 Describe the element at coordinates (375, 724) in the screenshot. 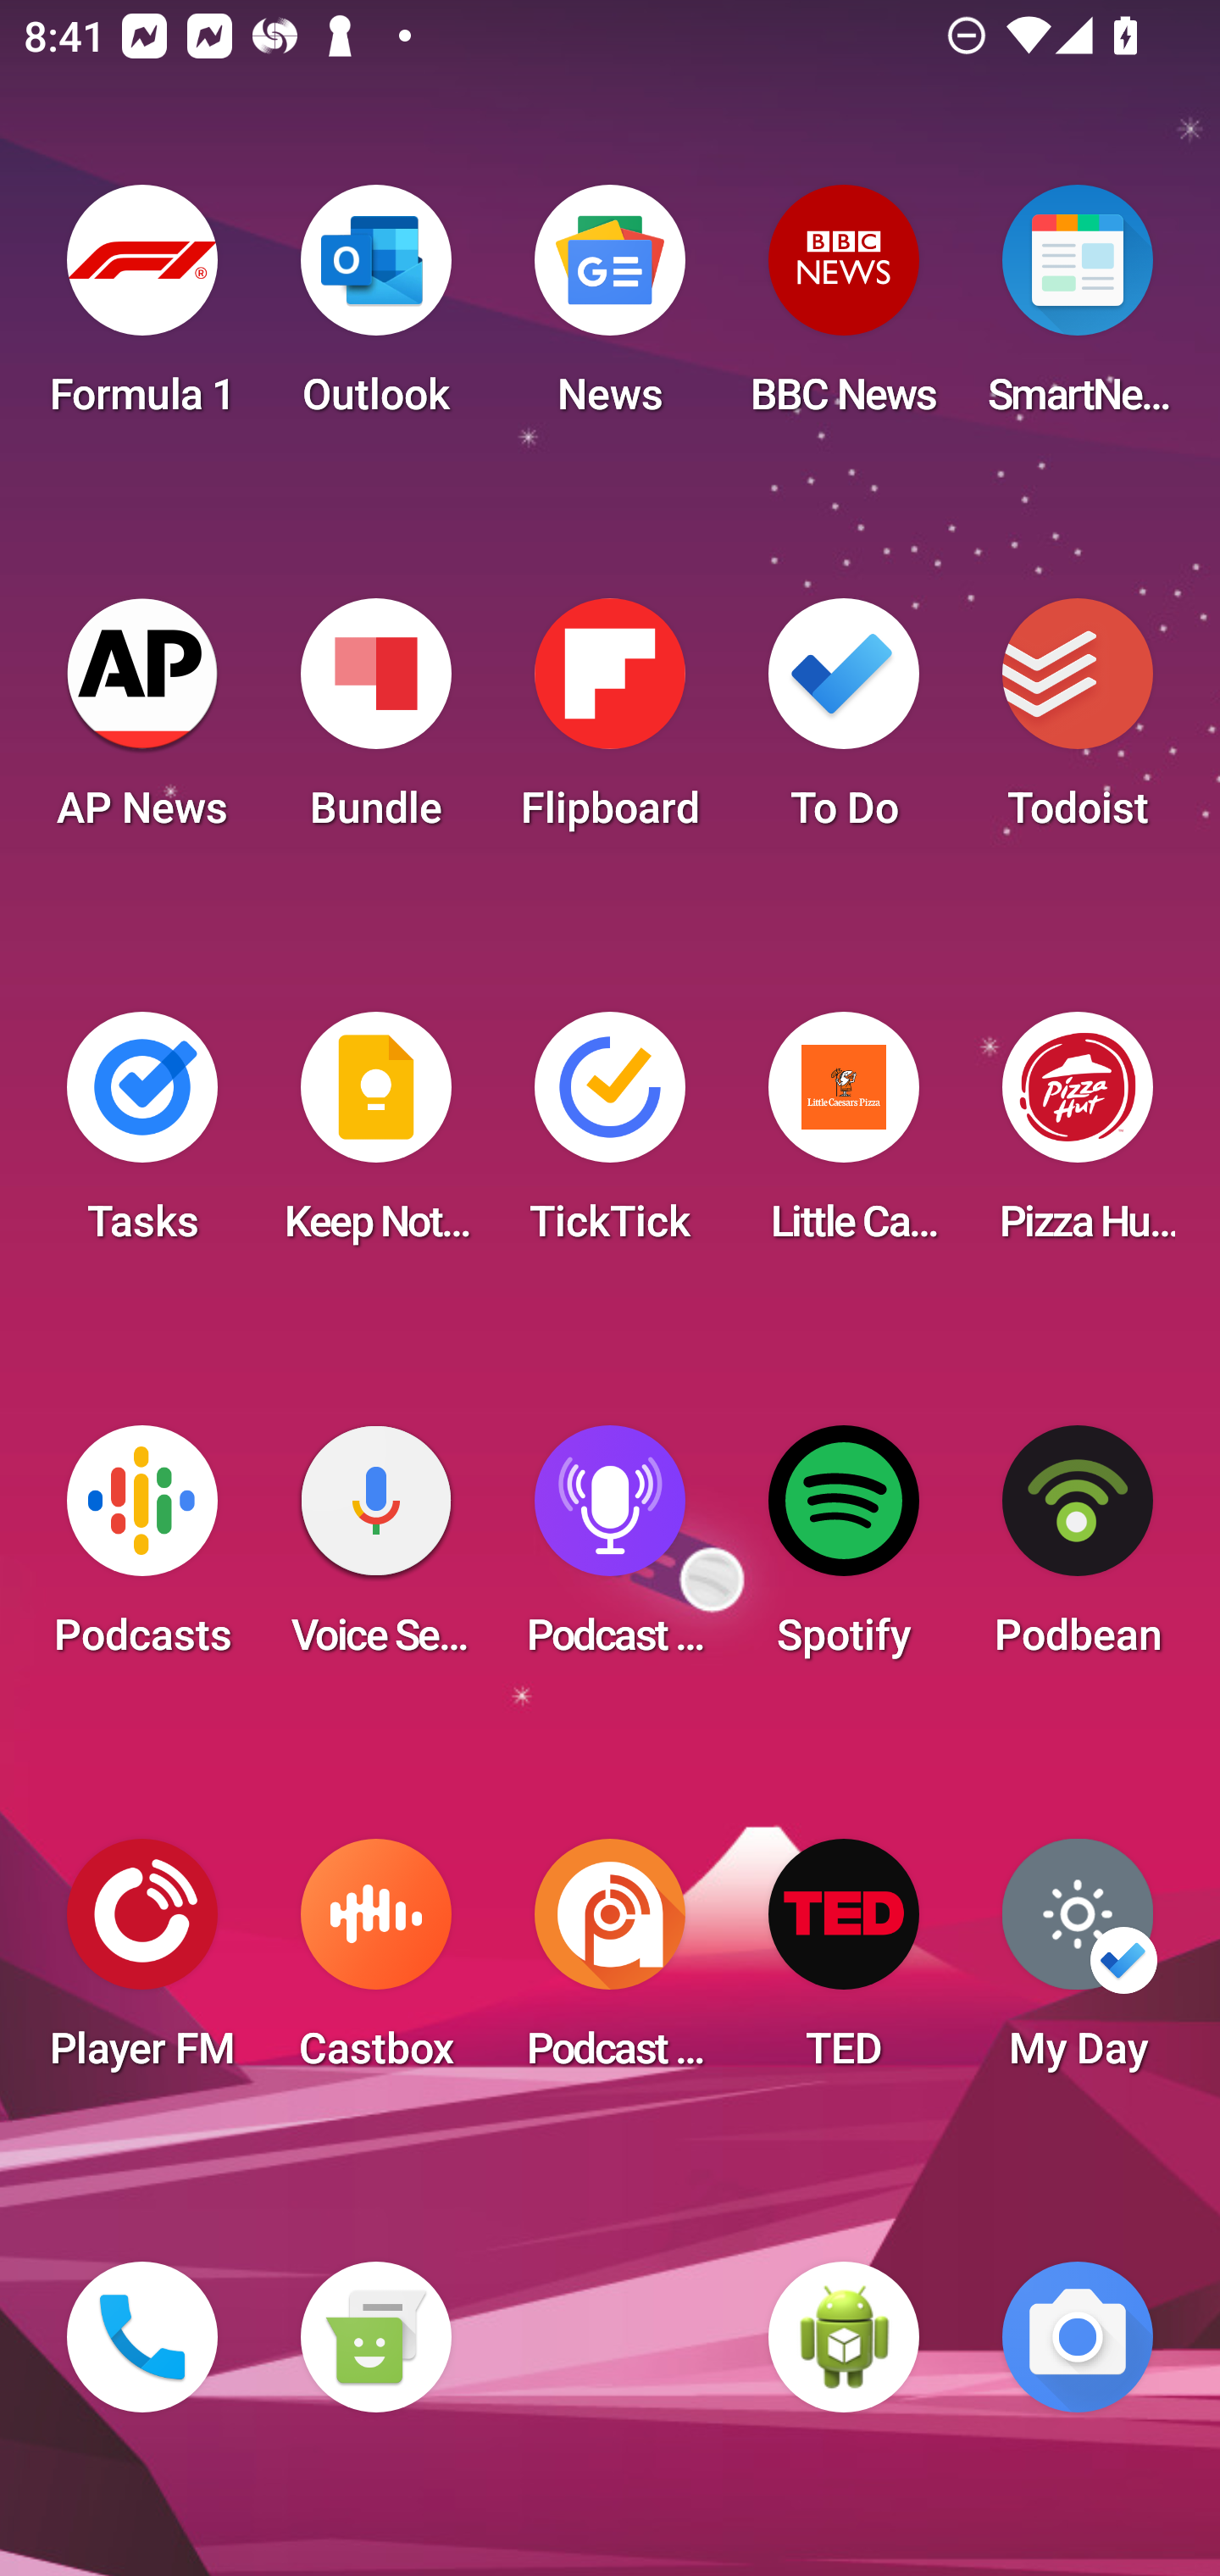

I see `Bundle` at that location.